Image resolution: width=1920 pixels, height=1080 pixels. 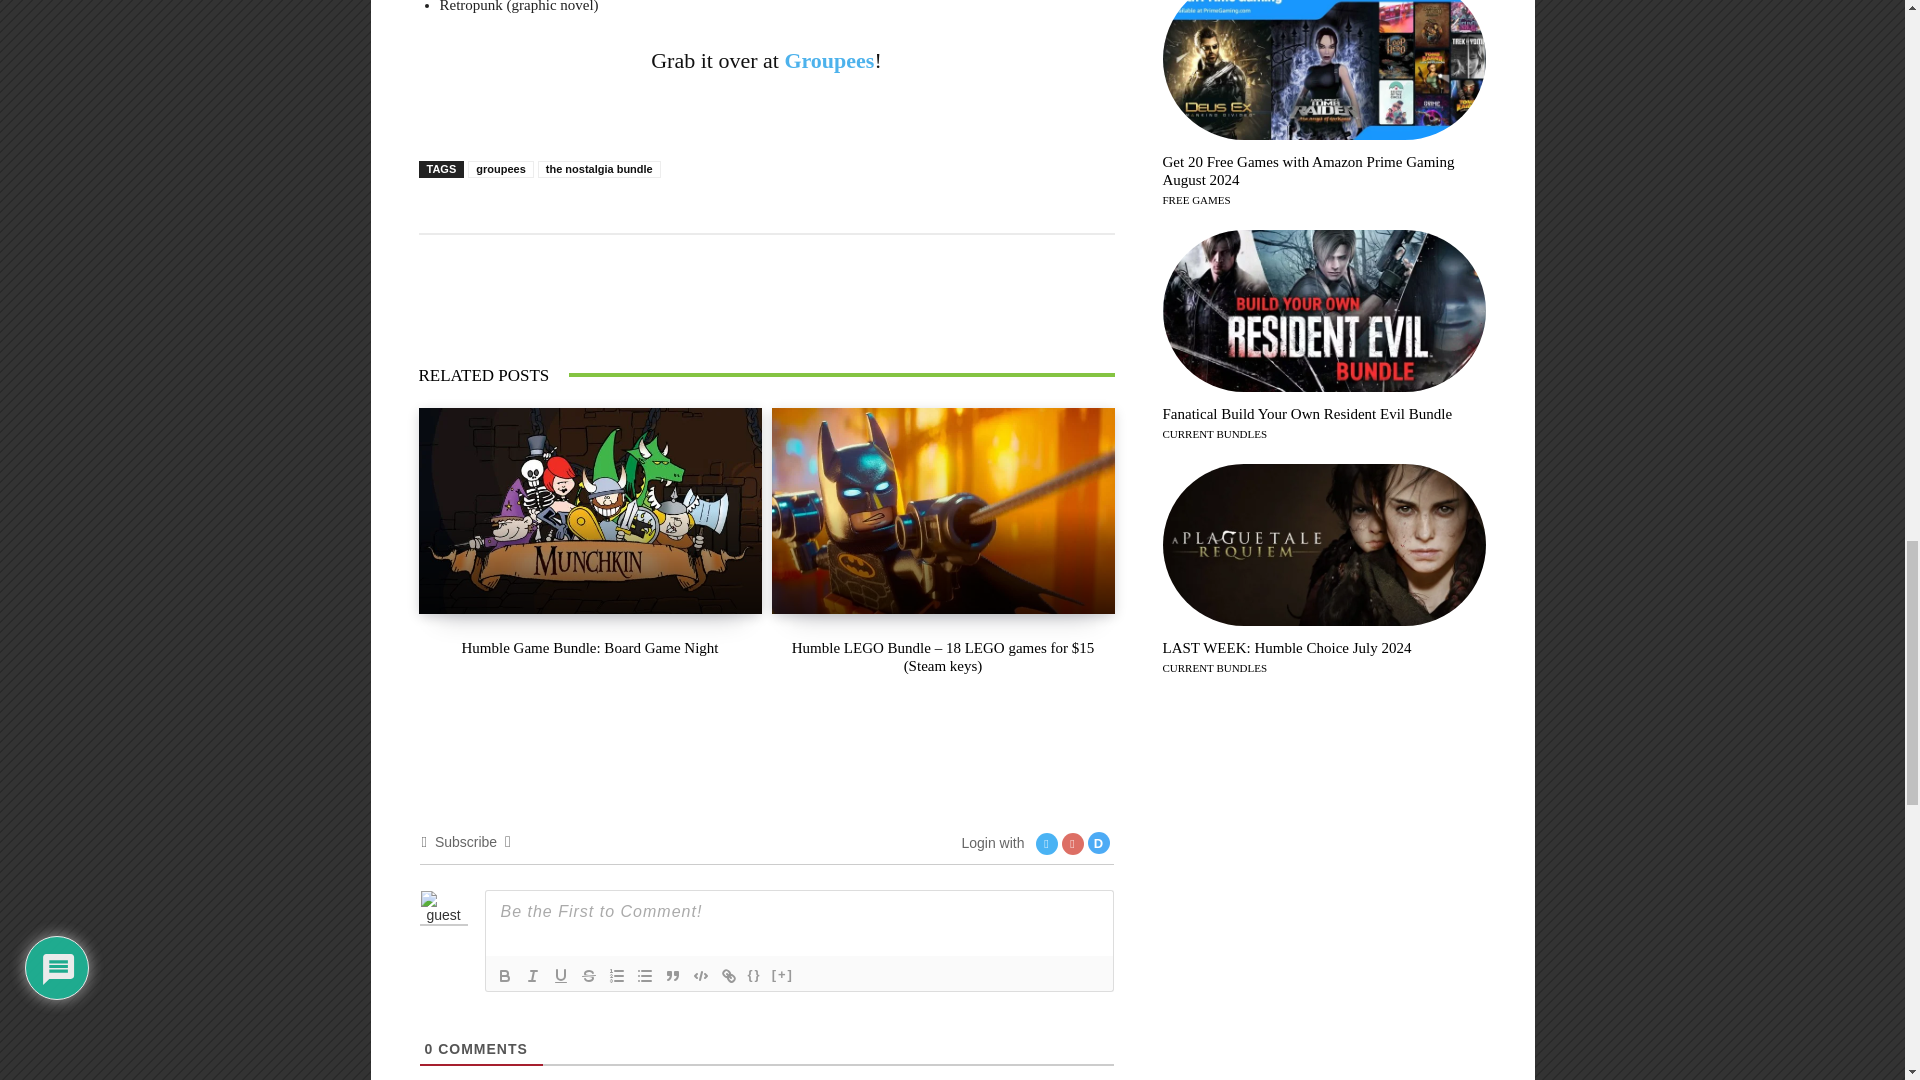 What do you see at coordinates (828, 60) in the screenshot?
I see `Groupees` at bounding box center [828, 60].